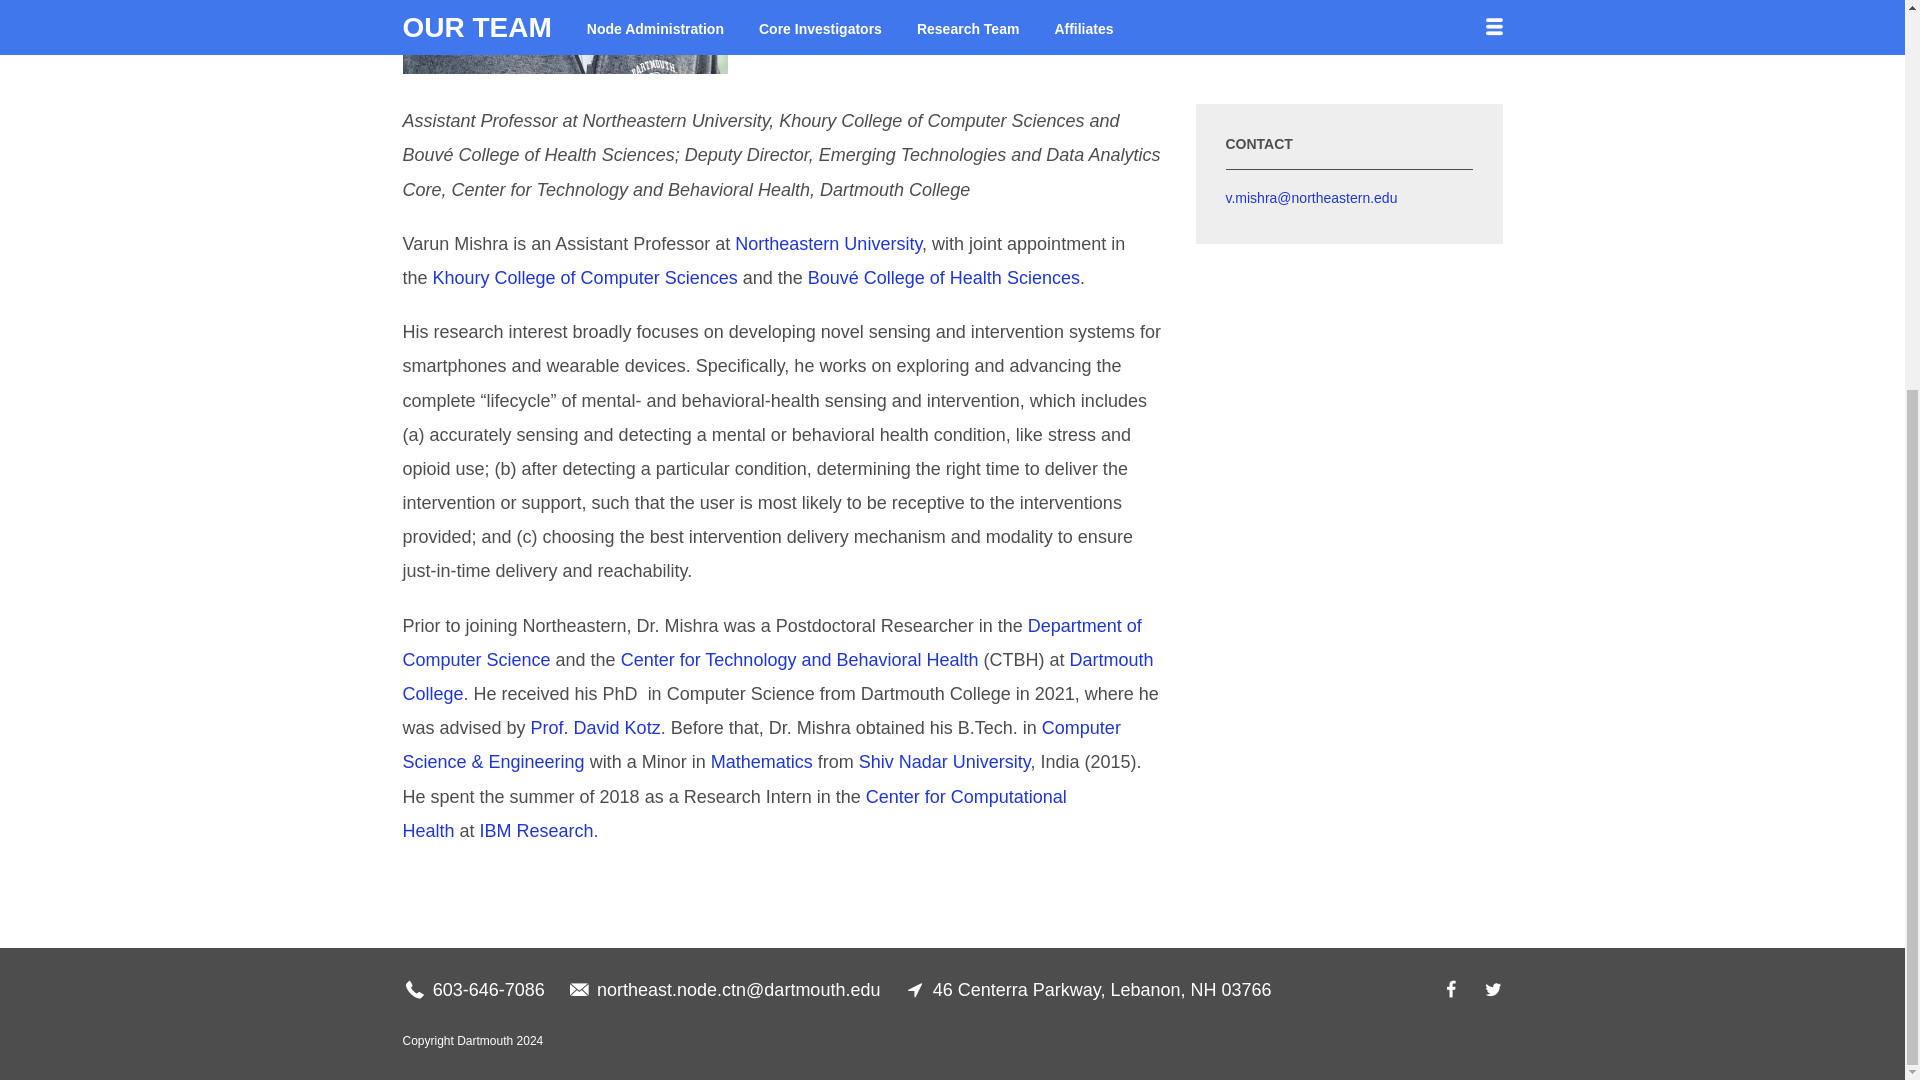 The width and height of the screenshot is (1920, 1080). I want to click on IBM Research, so click(536, 830).